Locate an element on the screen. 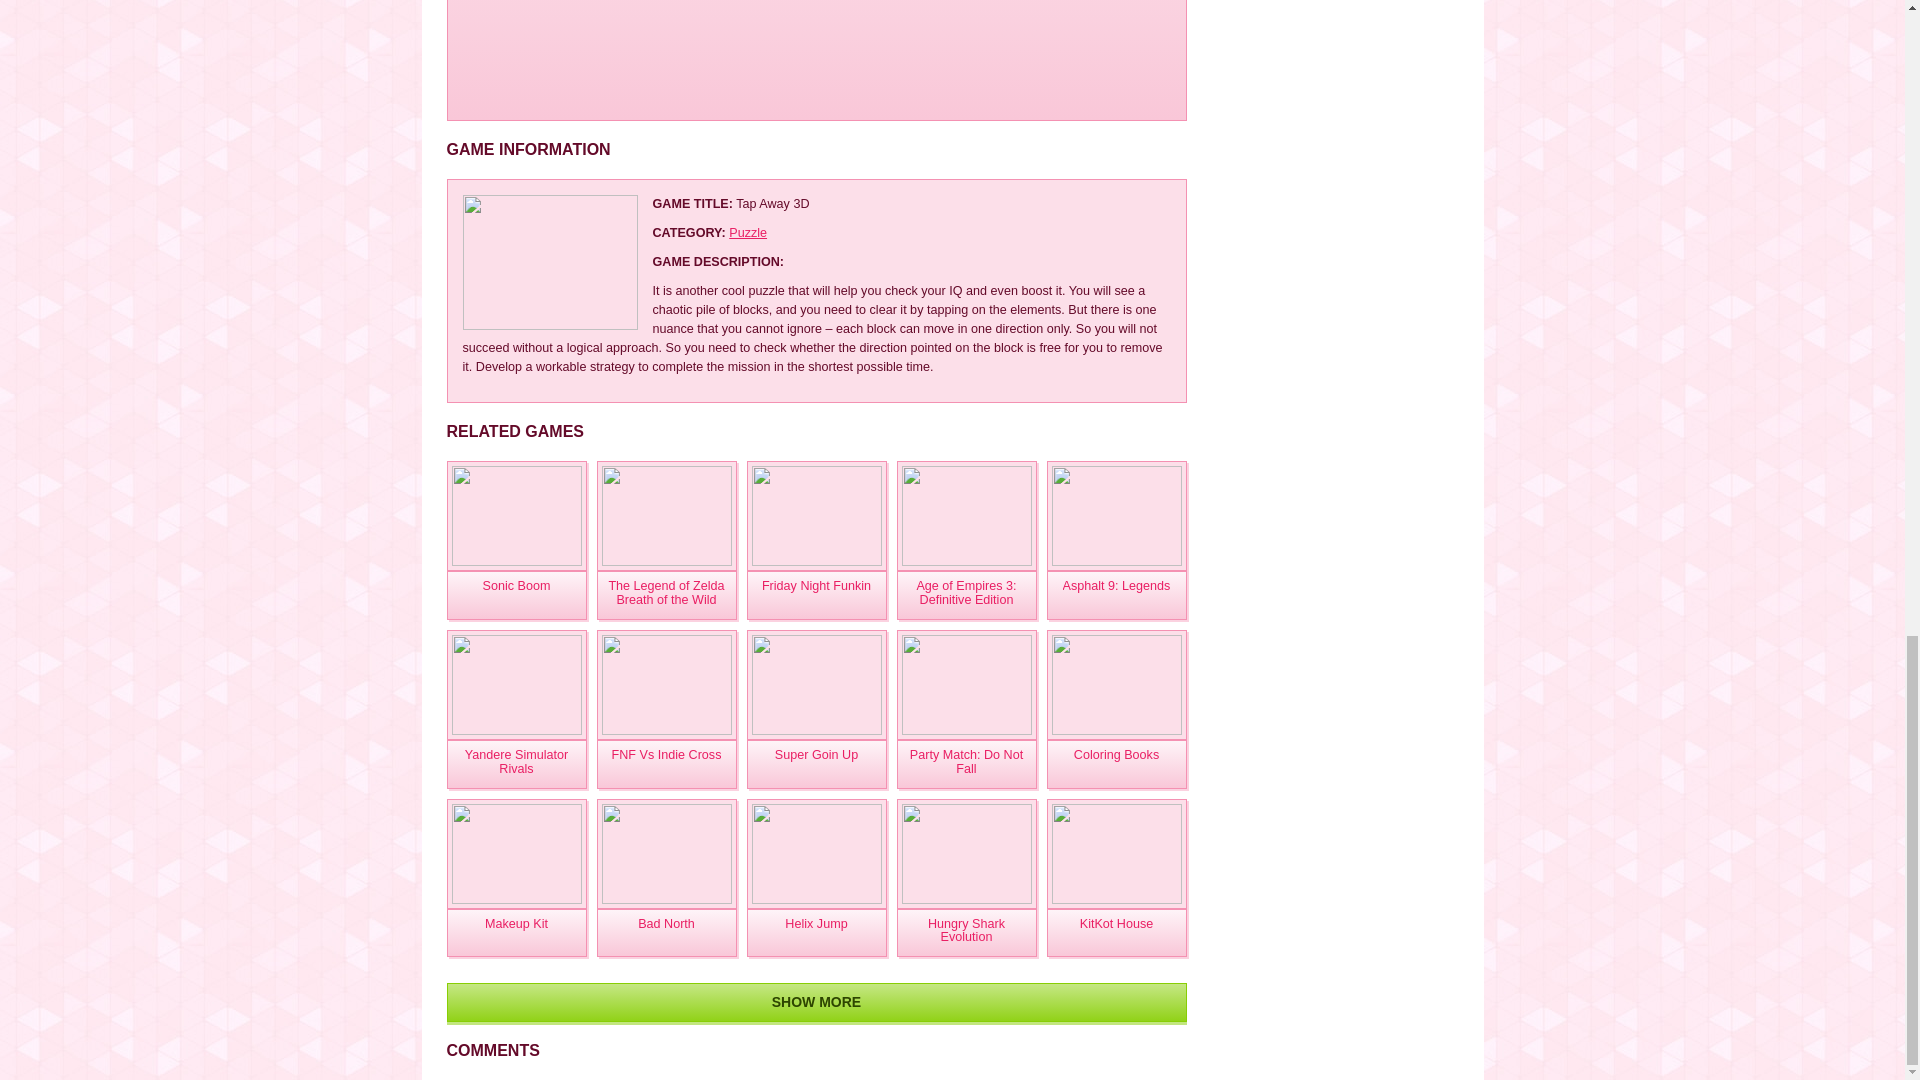 This screenshot has width=1920, height=1080. Yandere Simulator Rivals is located at coordinates (515, 764).